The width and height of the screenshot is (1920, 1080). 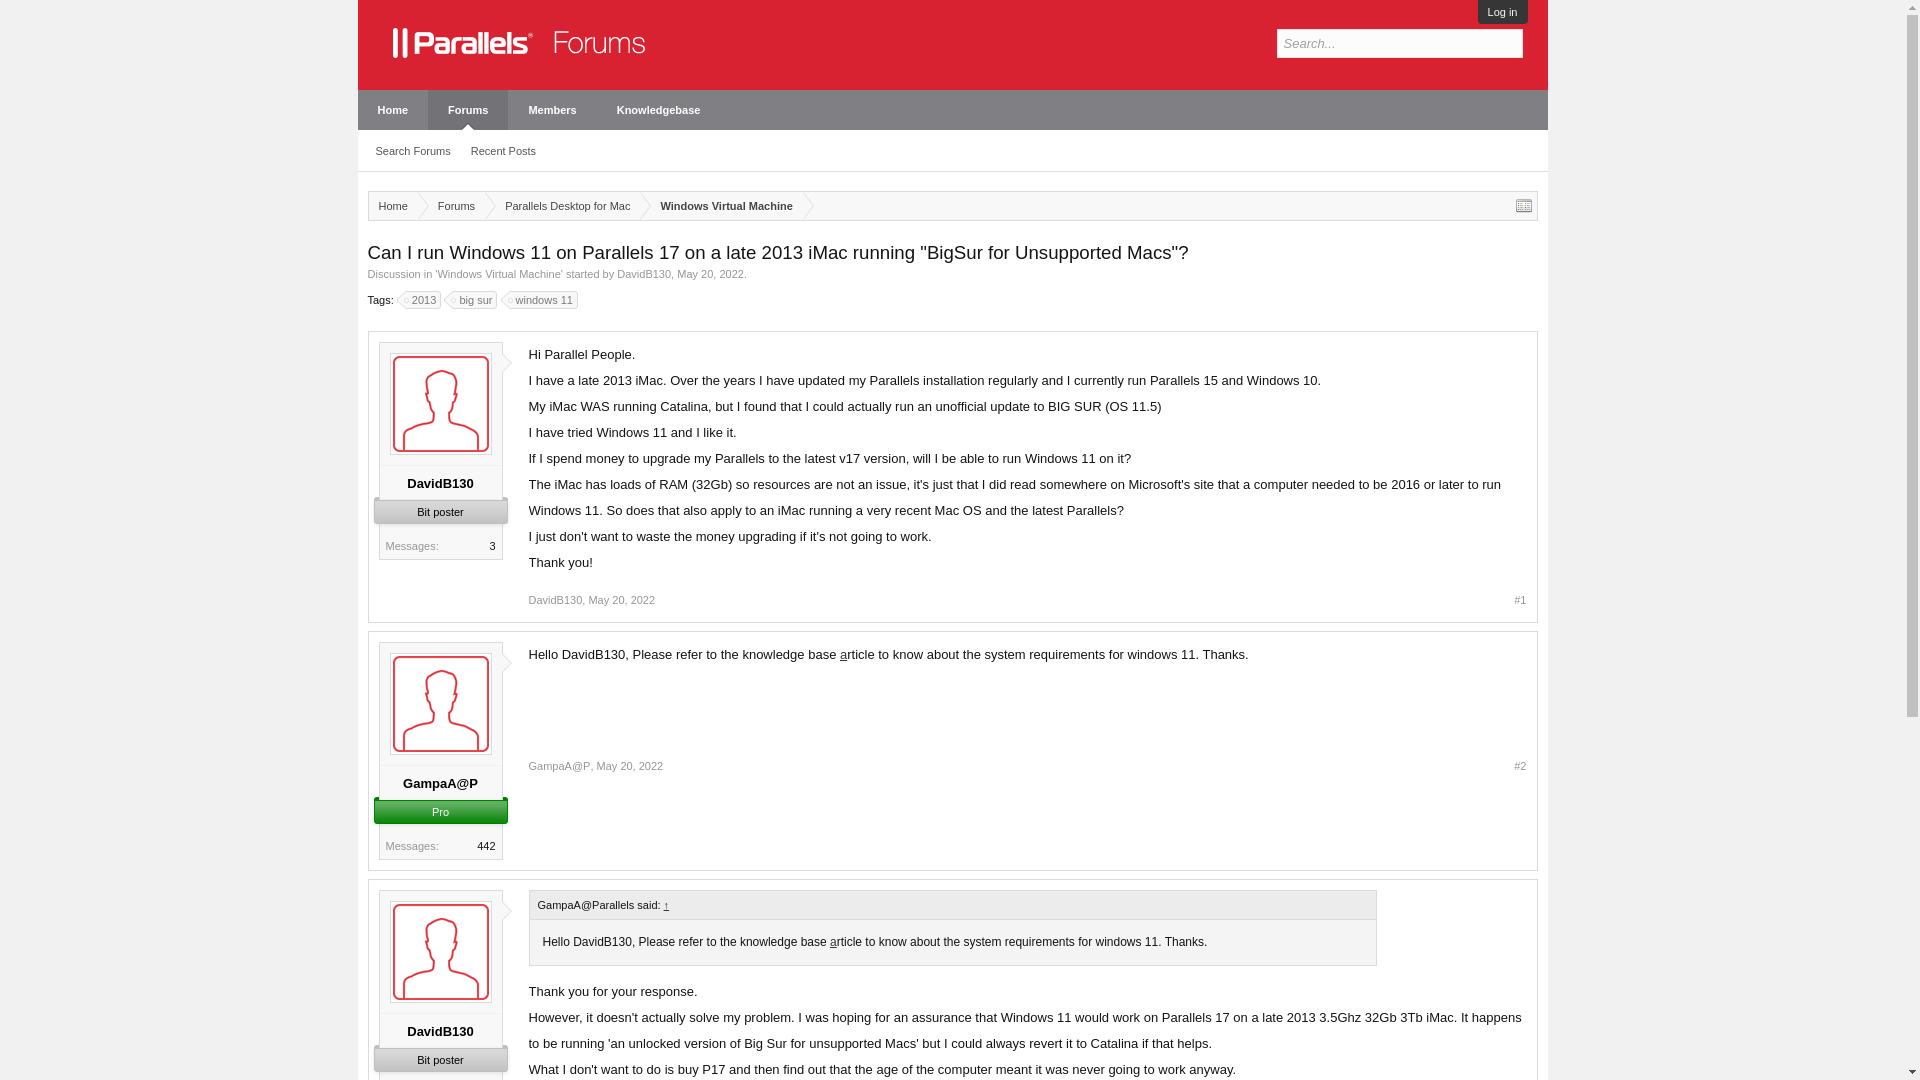 What do you see at coordinates (468, 109) in the screenshot?
I see `Forums` at bounding box center [468, 109].